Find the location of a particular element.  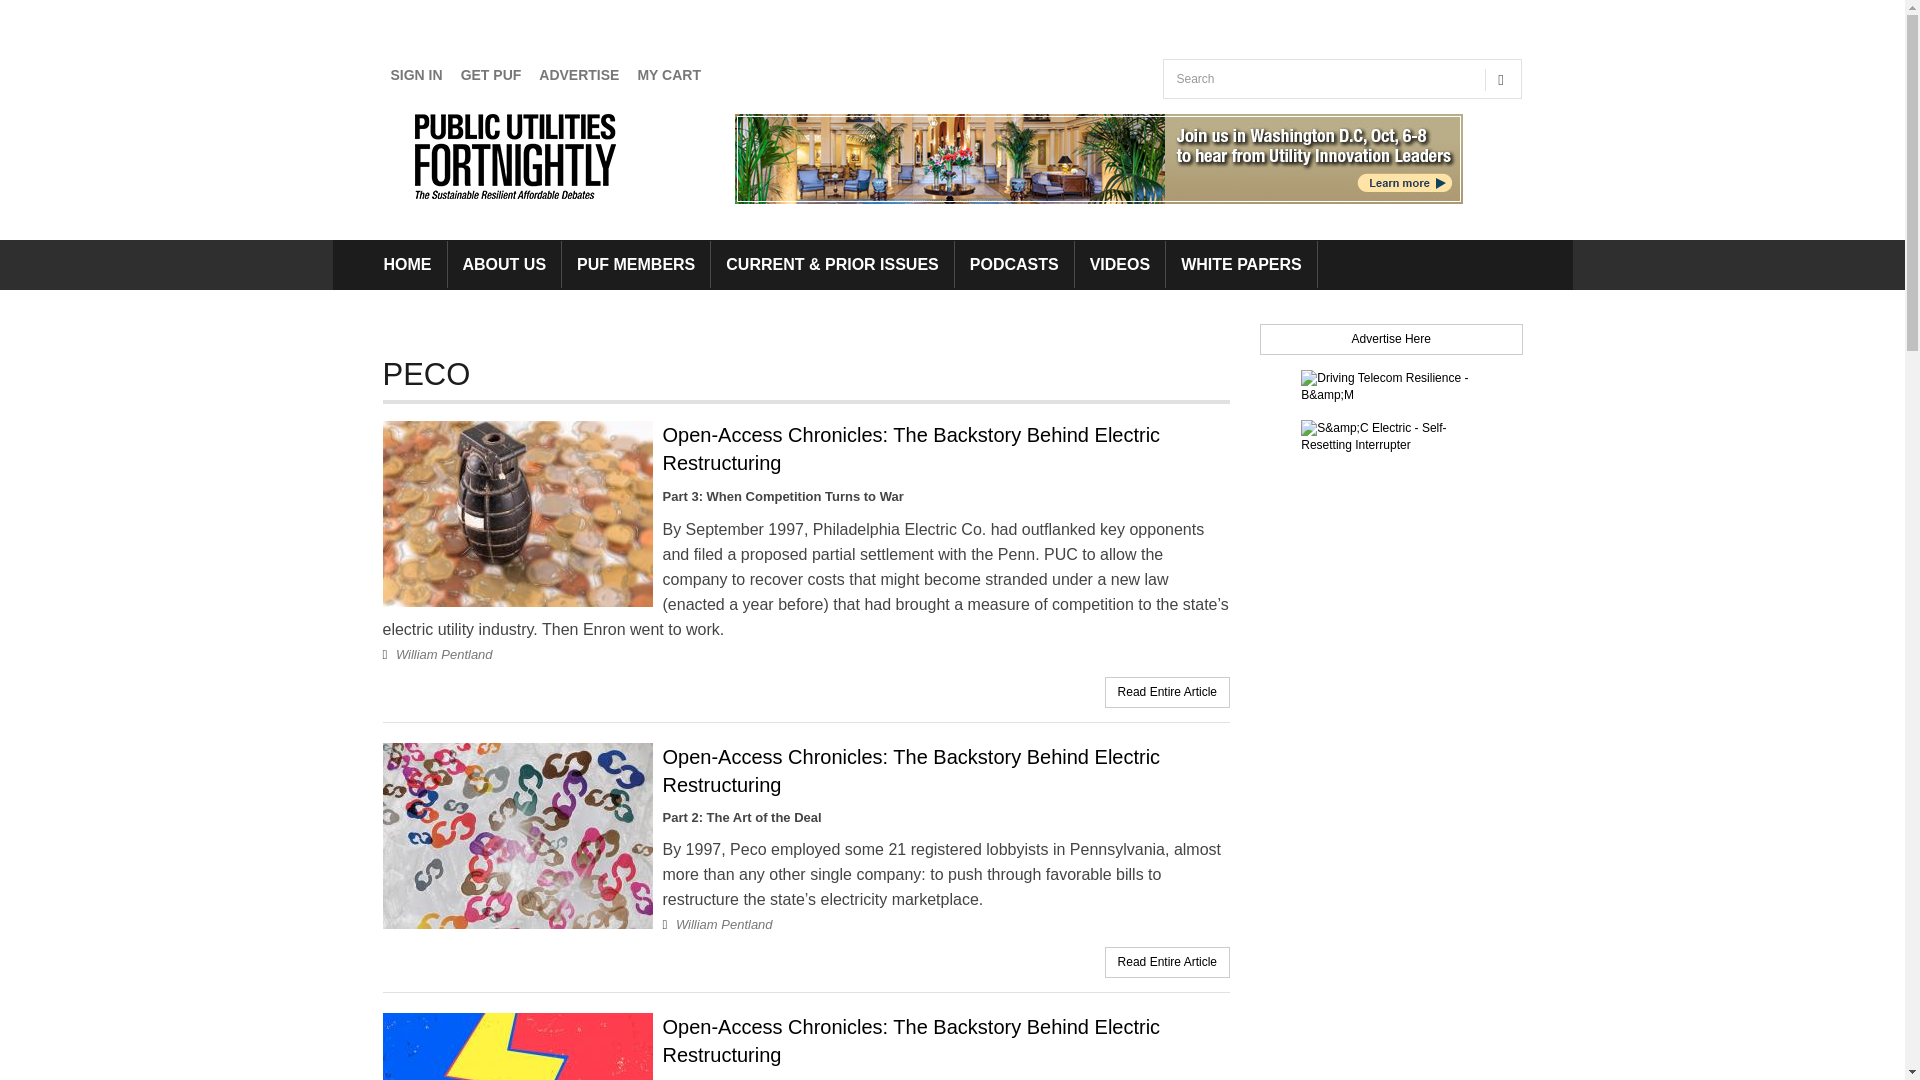

ABOUT US is located at coordinates (504, 264).